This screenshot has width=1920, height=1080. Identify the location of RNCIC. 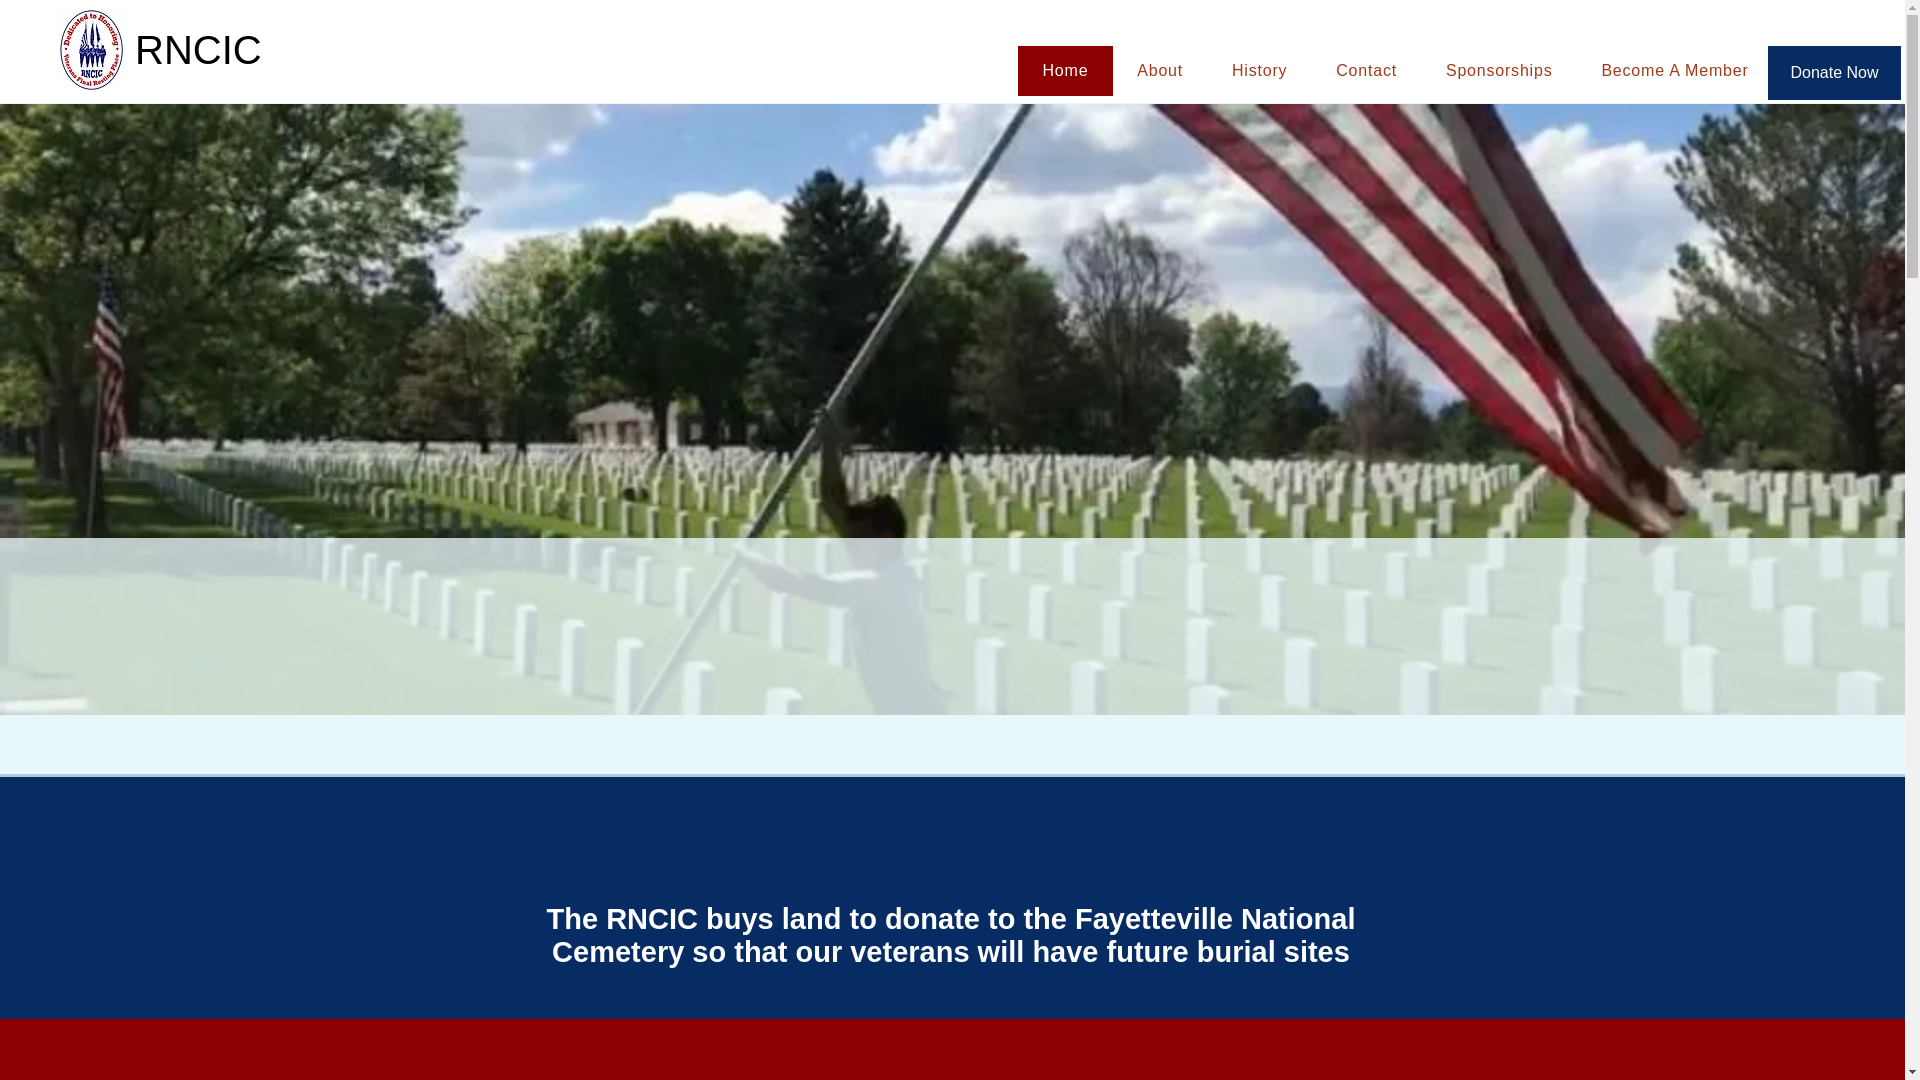
(212, 50).